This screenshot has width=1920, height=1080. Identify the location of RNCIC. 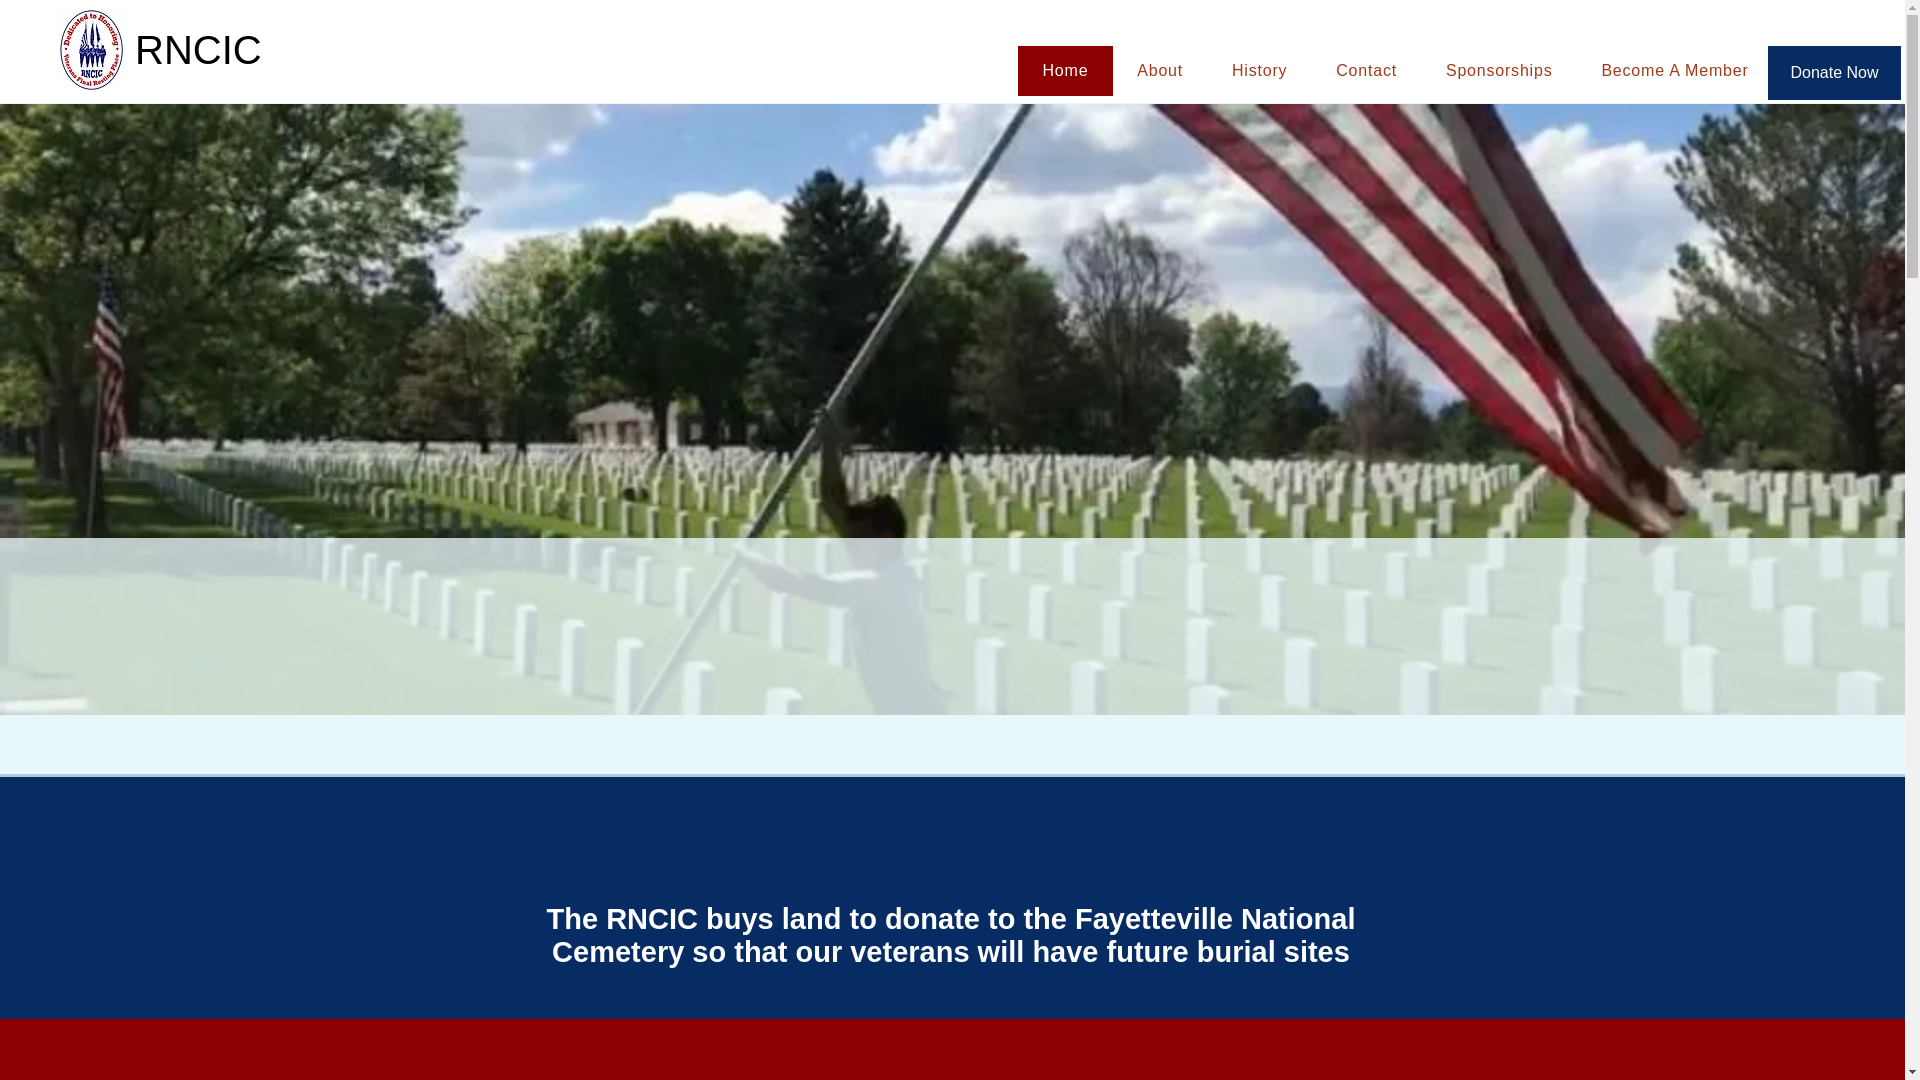
(212, 50).